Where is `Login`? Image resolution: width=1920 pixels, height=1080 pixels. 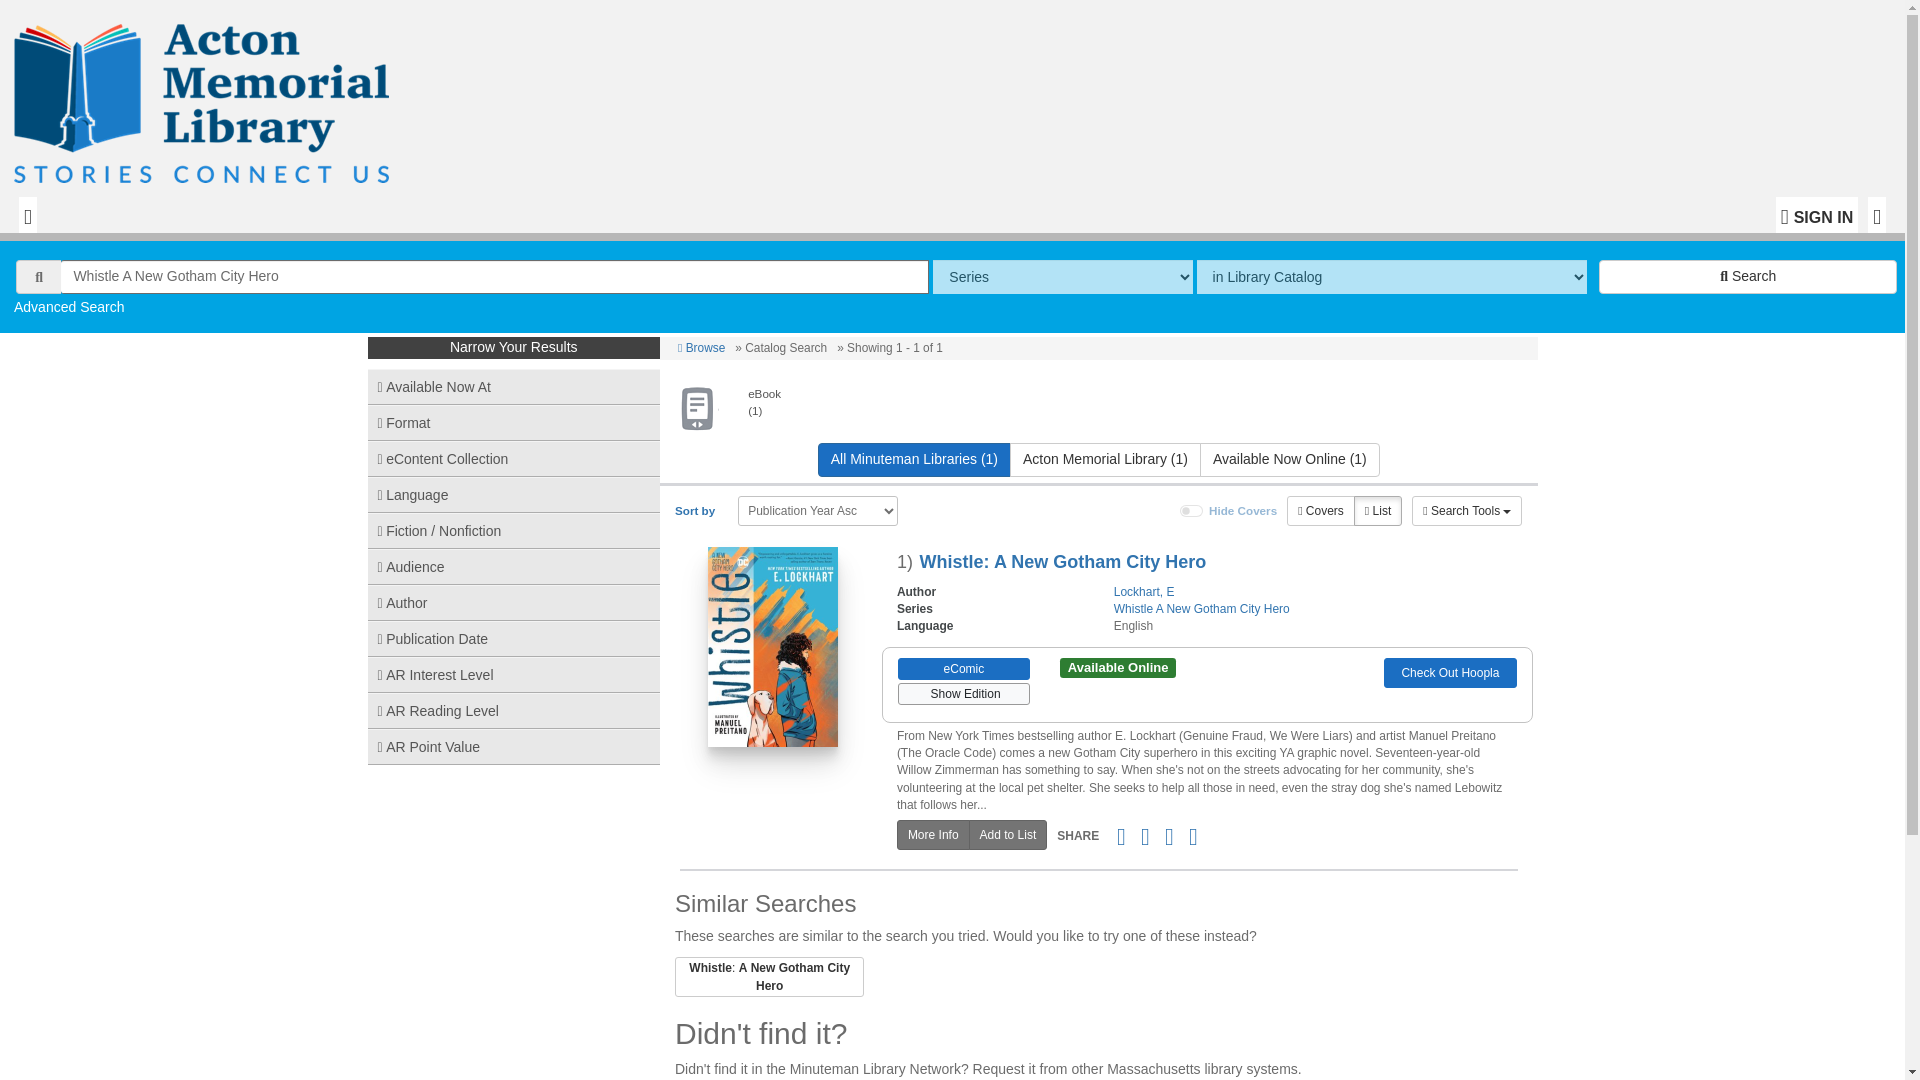 Login is located at coordinates (1817, 214).